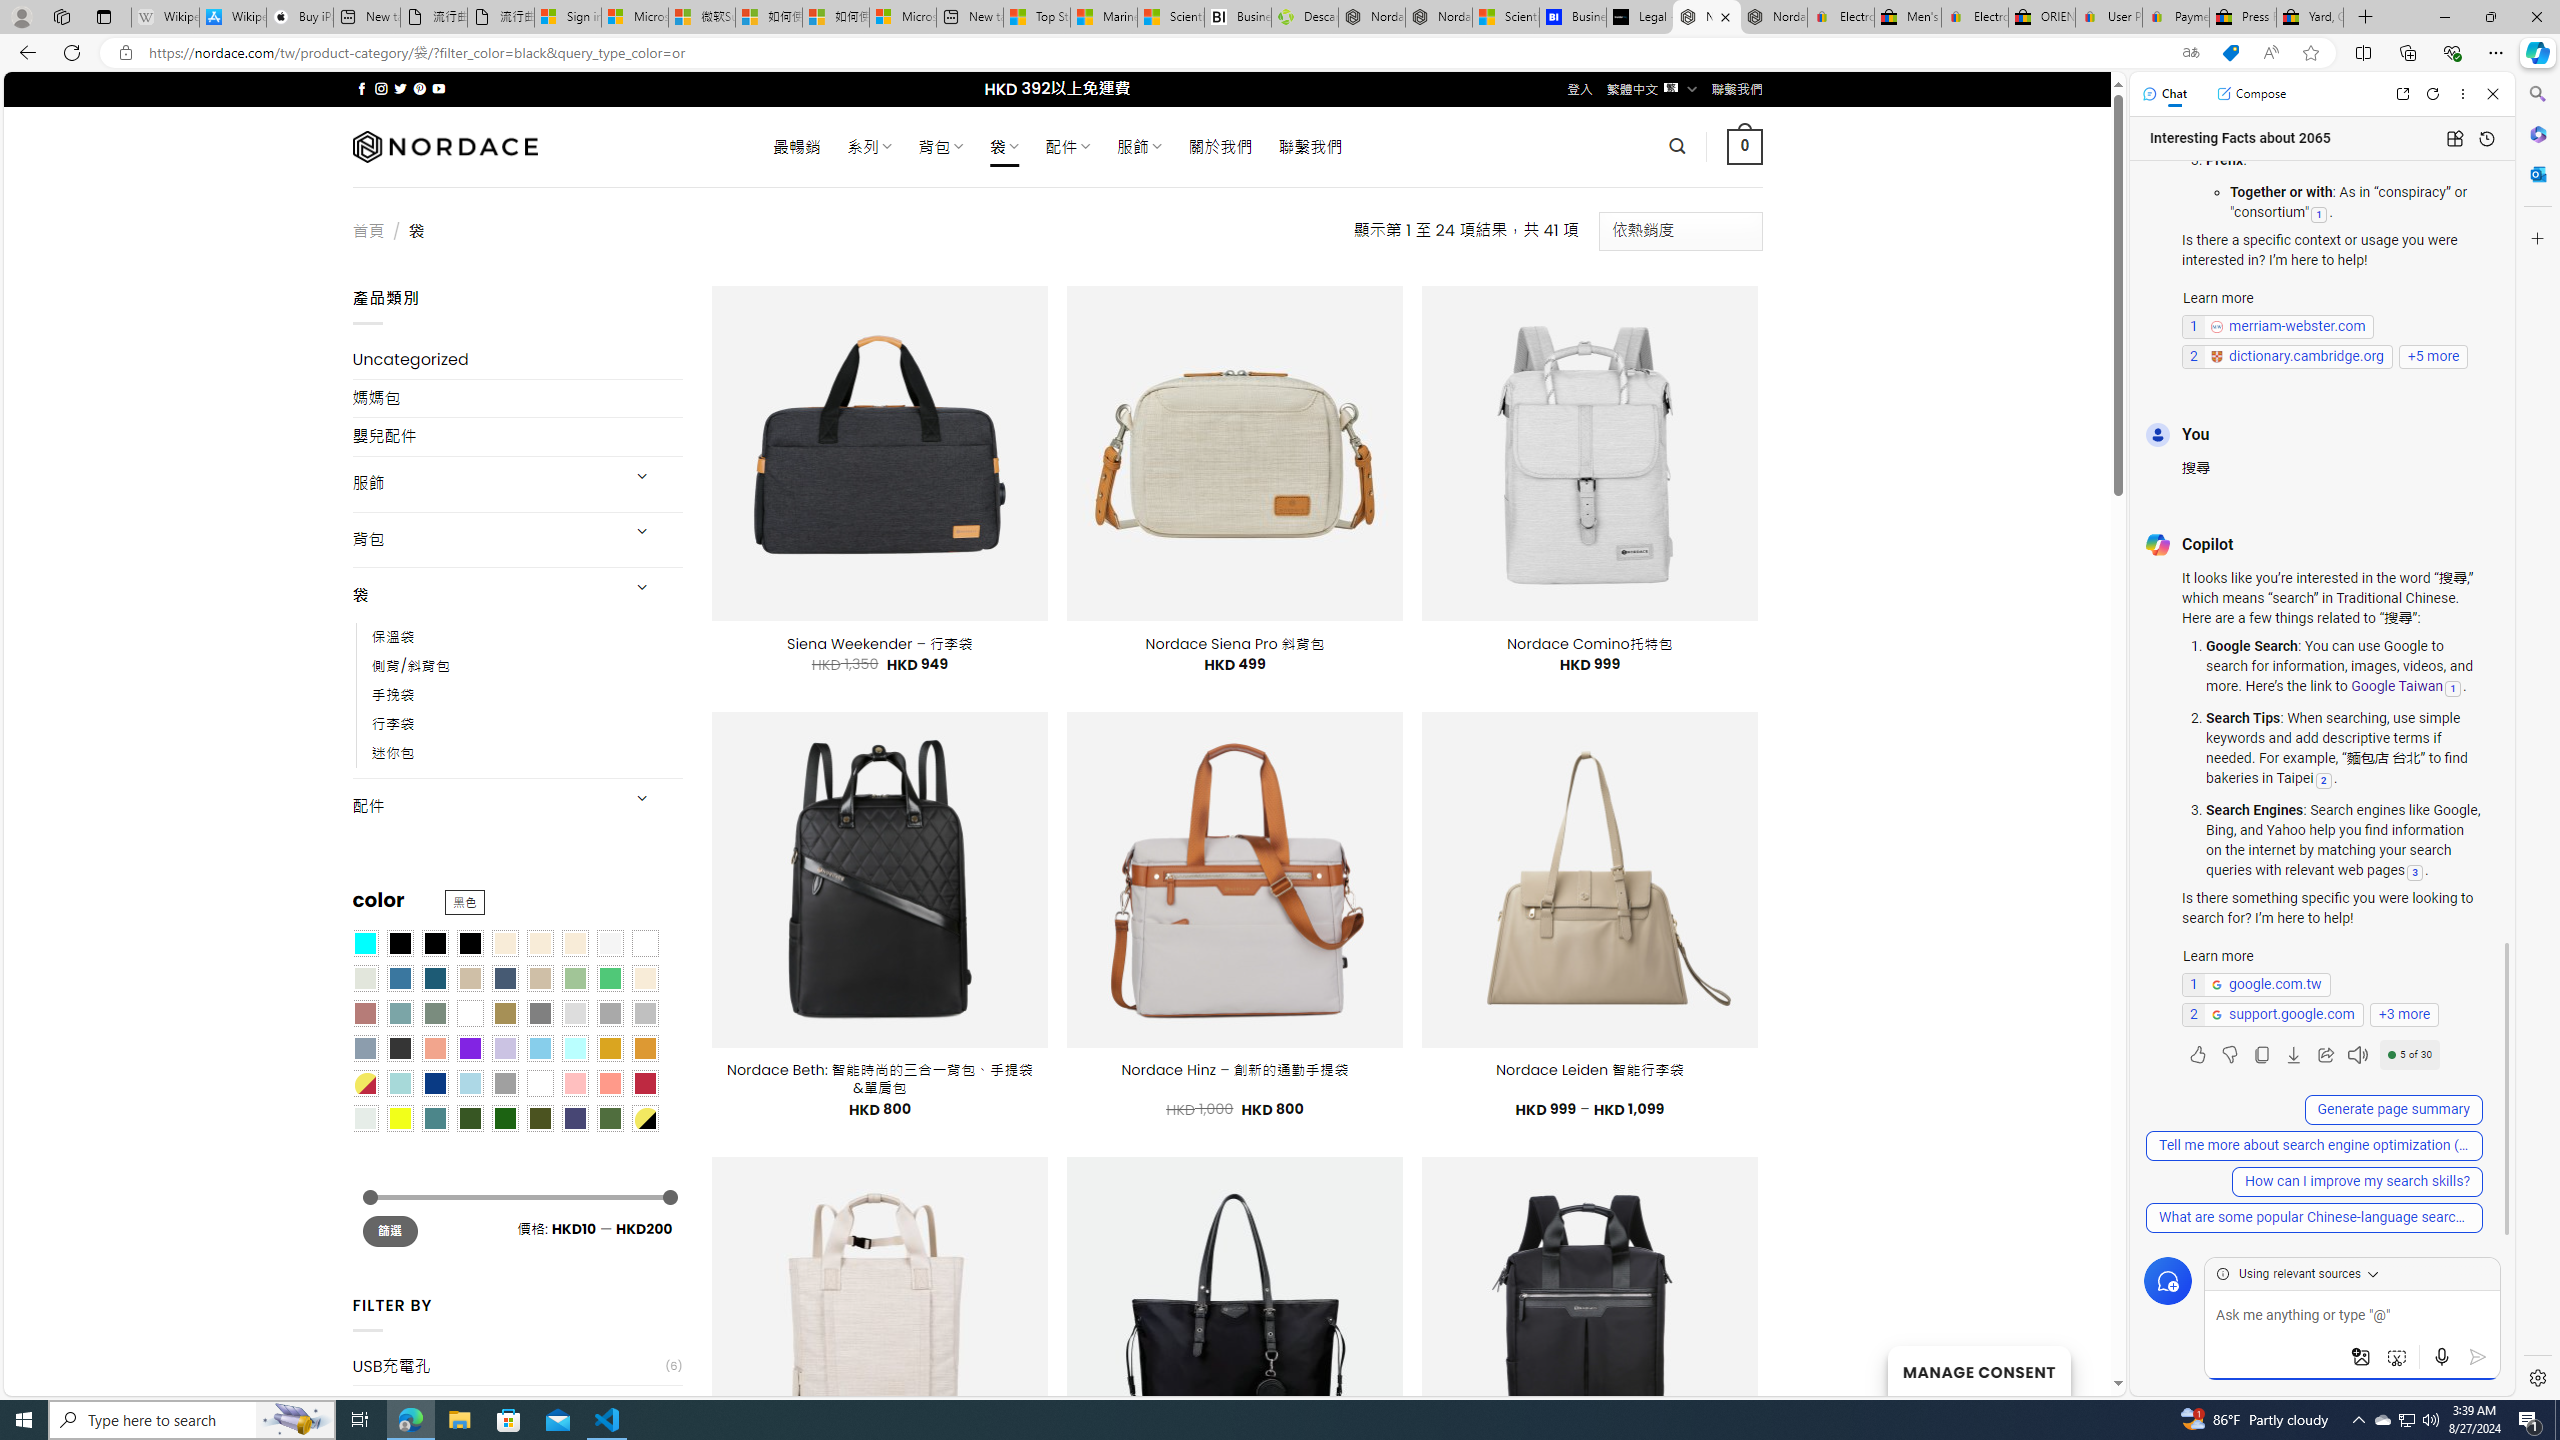 The height and width of the screenshot is (1440, 2560). What do you see at coordinates (1304, 17) in the screenshot?
I see `Descarga Driver Updater` at bounding box center [1304, 17].